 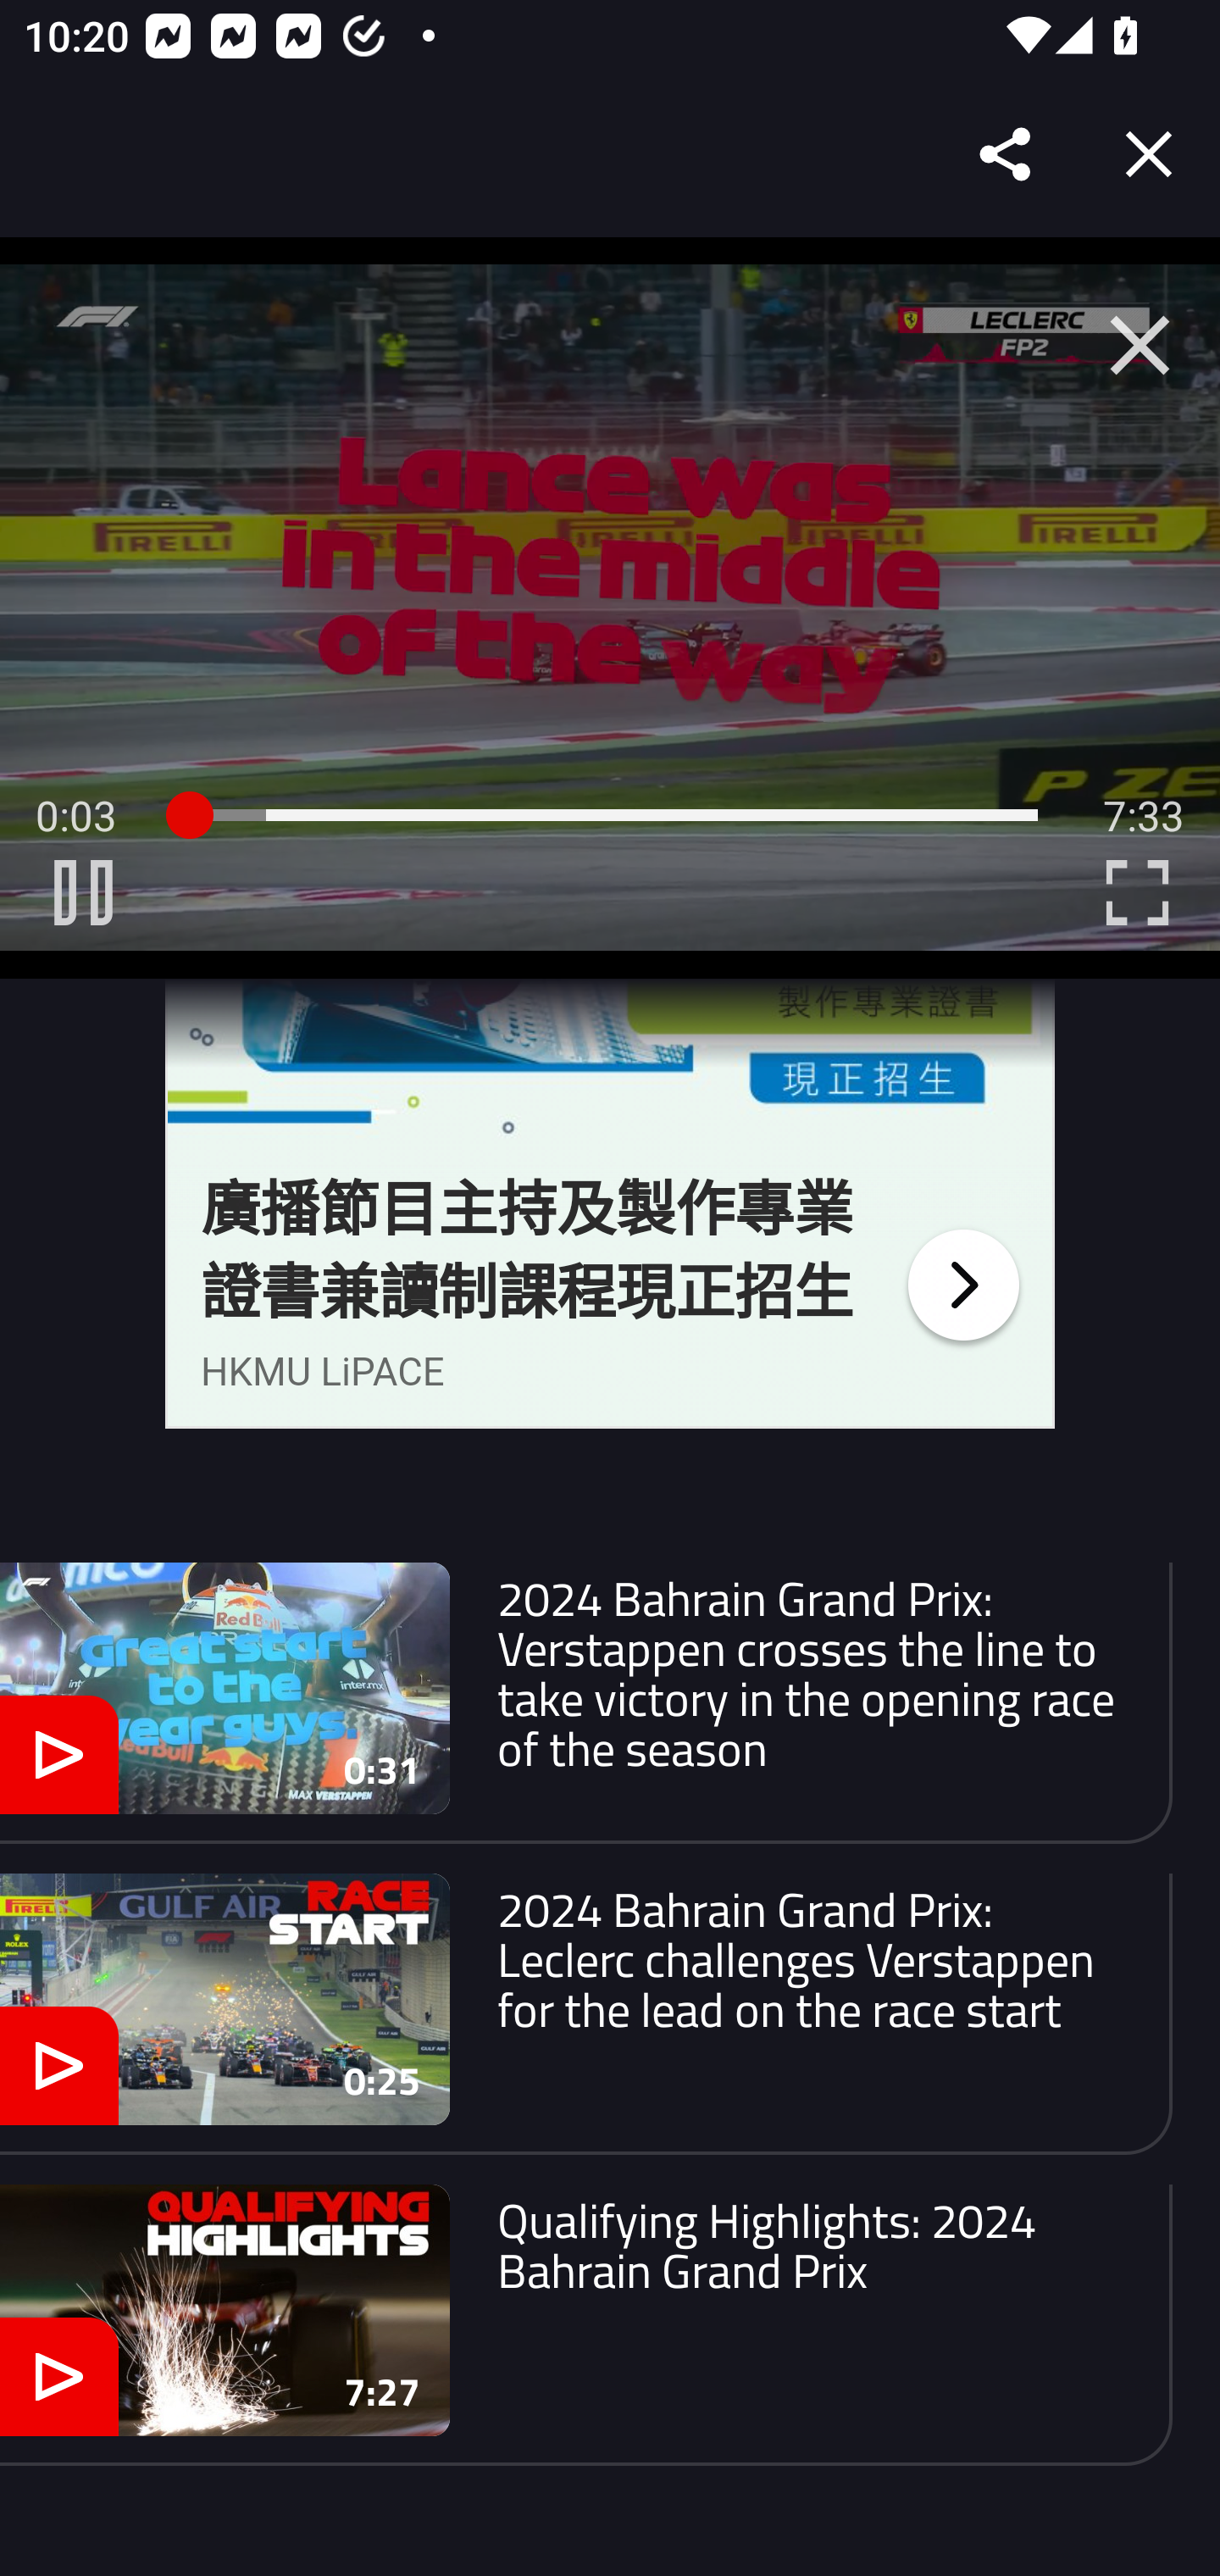 What do you see at coordinates (83, 892) in the screenshot?
I see `B Pause` at bounding box center [83, 892].